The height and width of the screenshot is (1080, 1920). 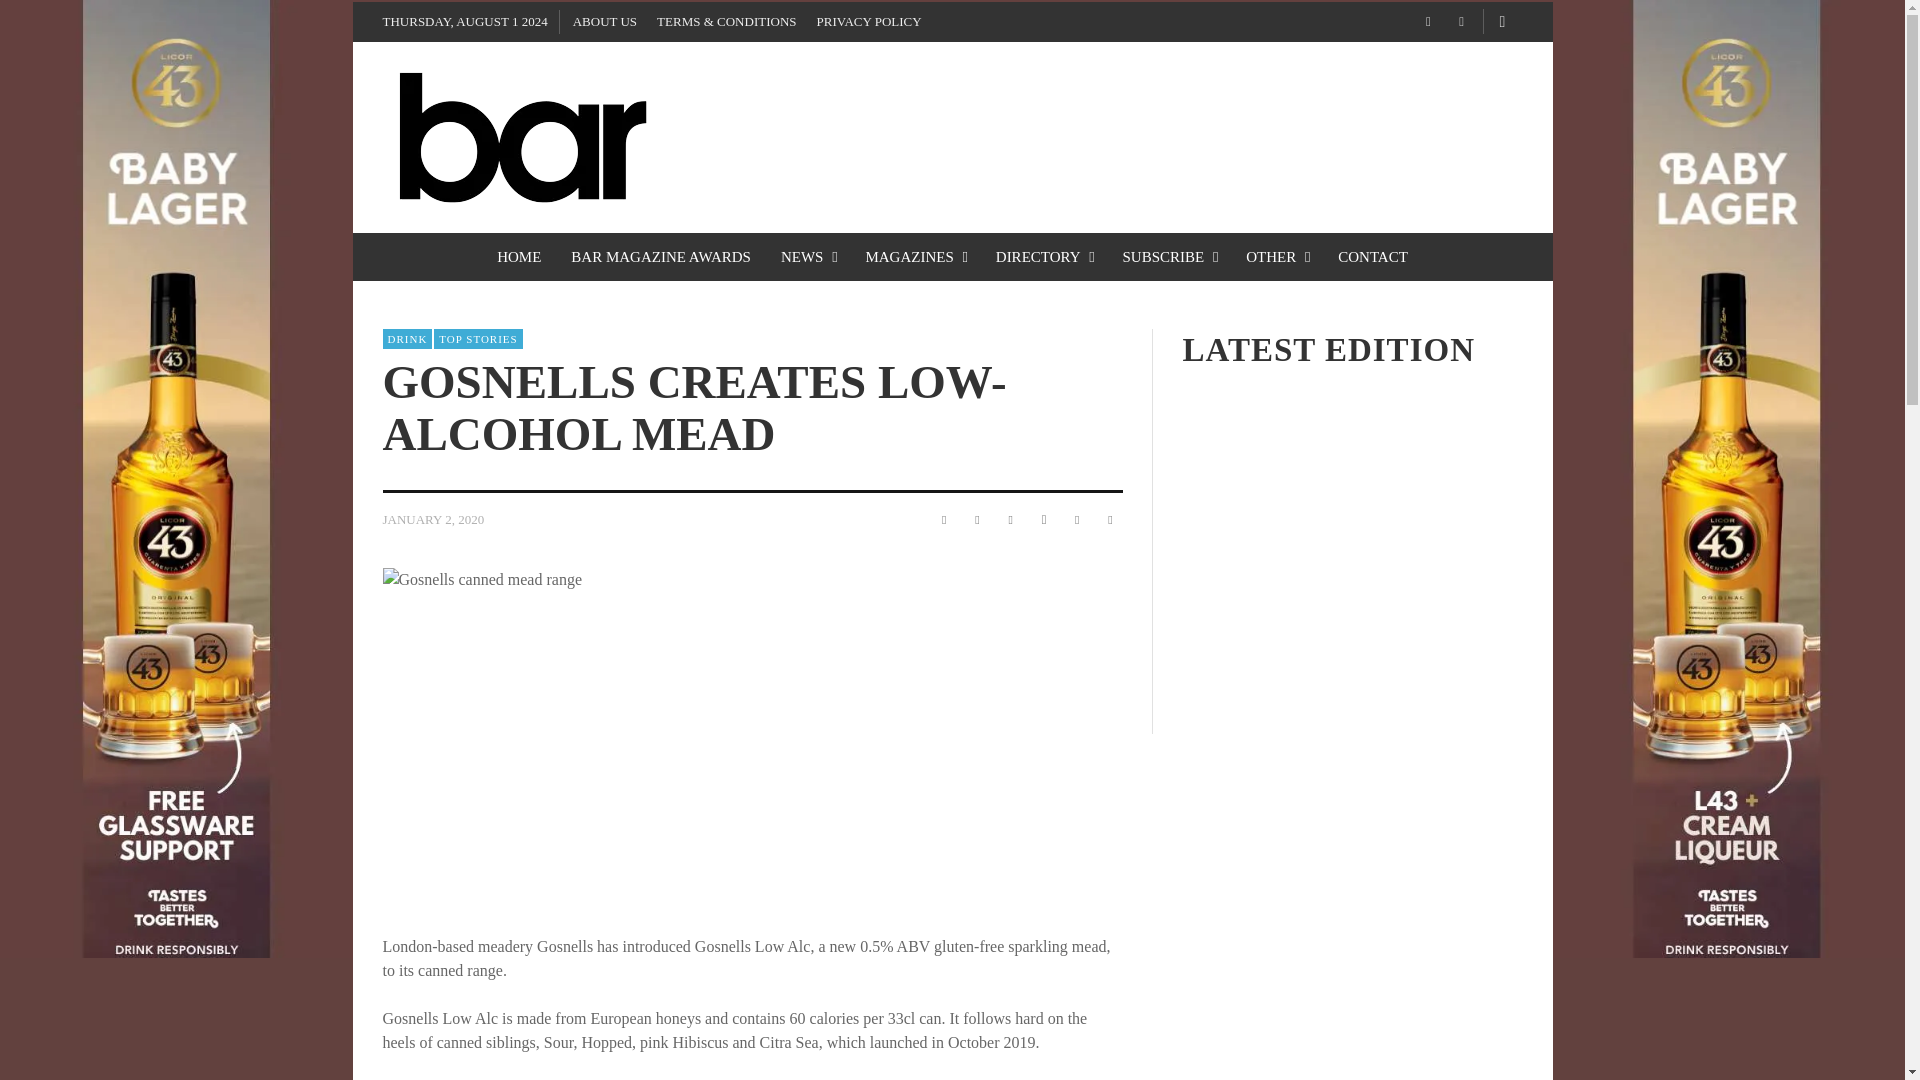 What do you see at coordinates (518, 256) in the screenshot?
I see `HOME` at bounding box center [518, 256].